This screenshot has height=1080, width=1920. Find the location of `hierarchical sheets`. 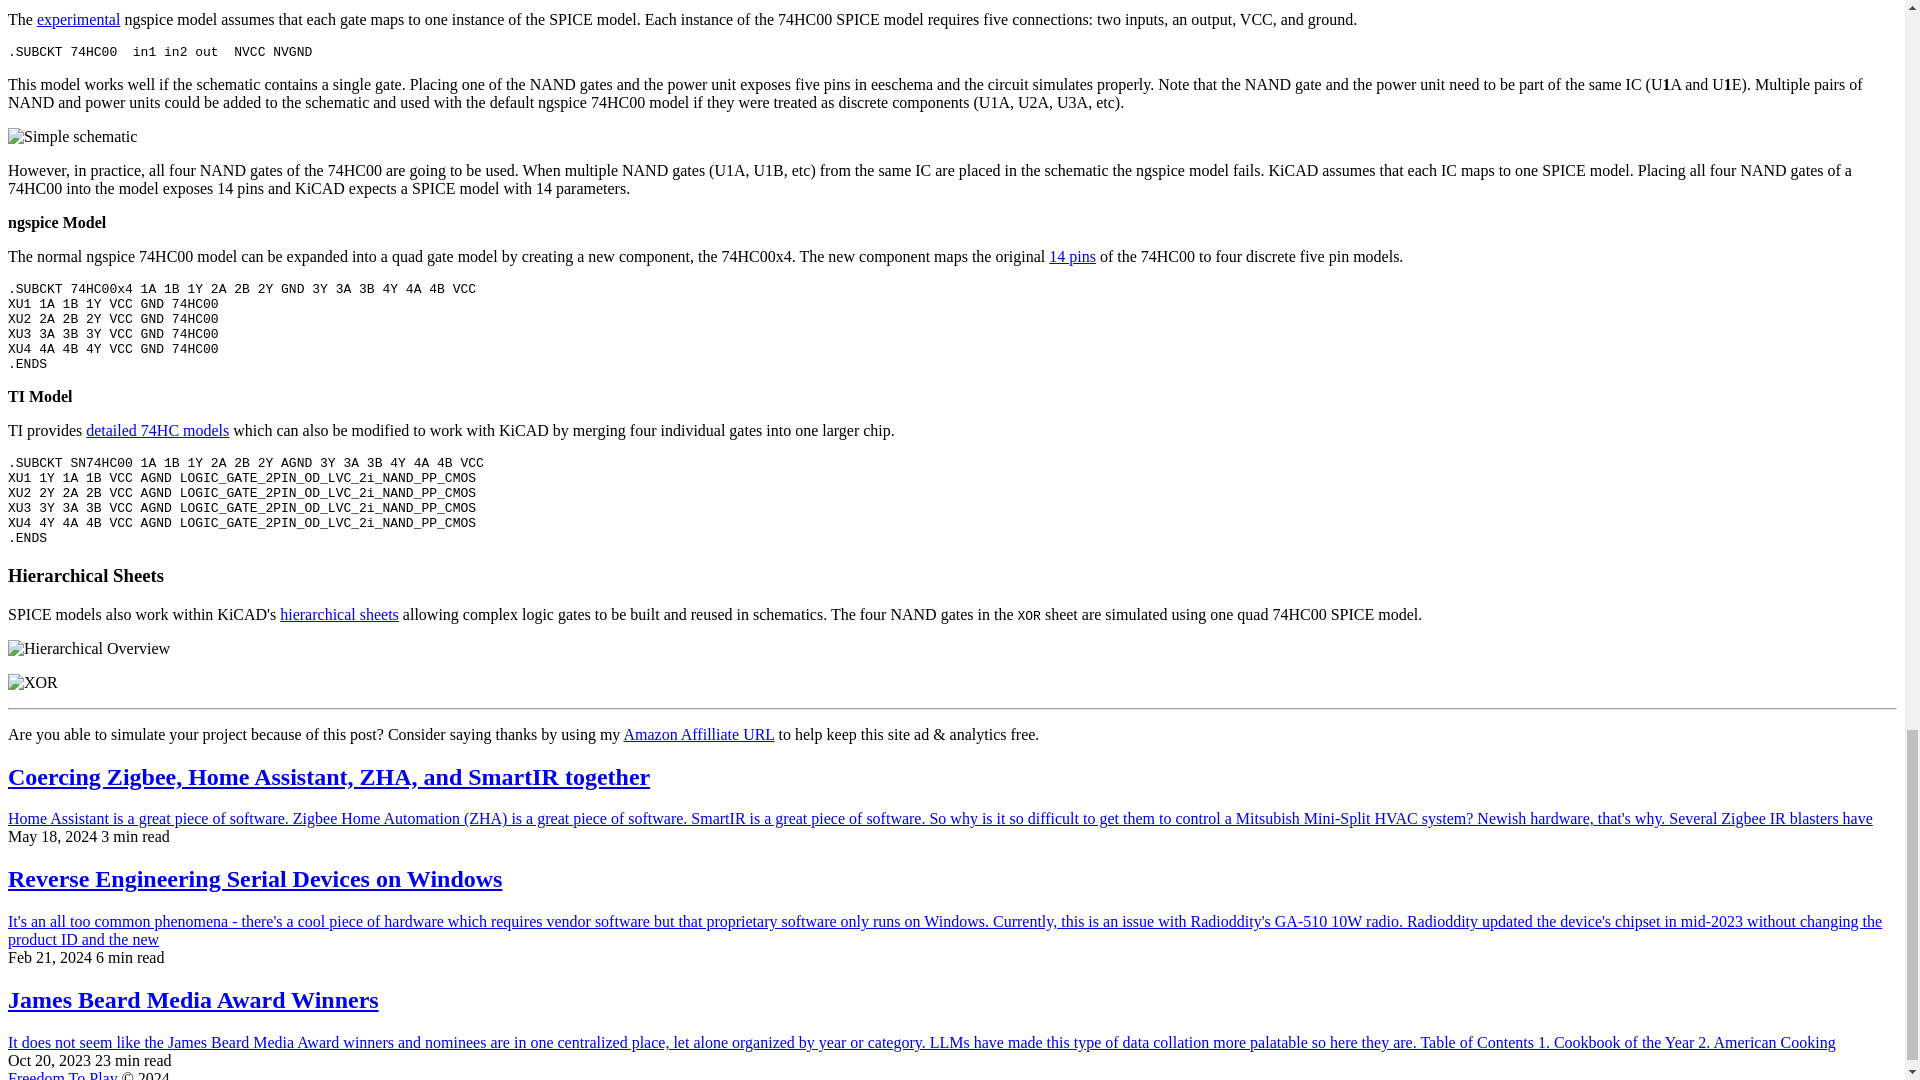

hierarchical sheets is located at coordinates (340, 614).